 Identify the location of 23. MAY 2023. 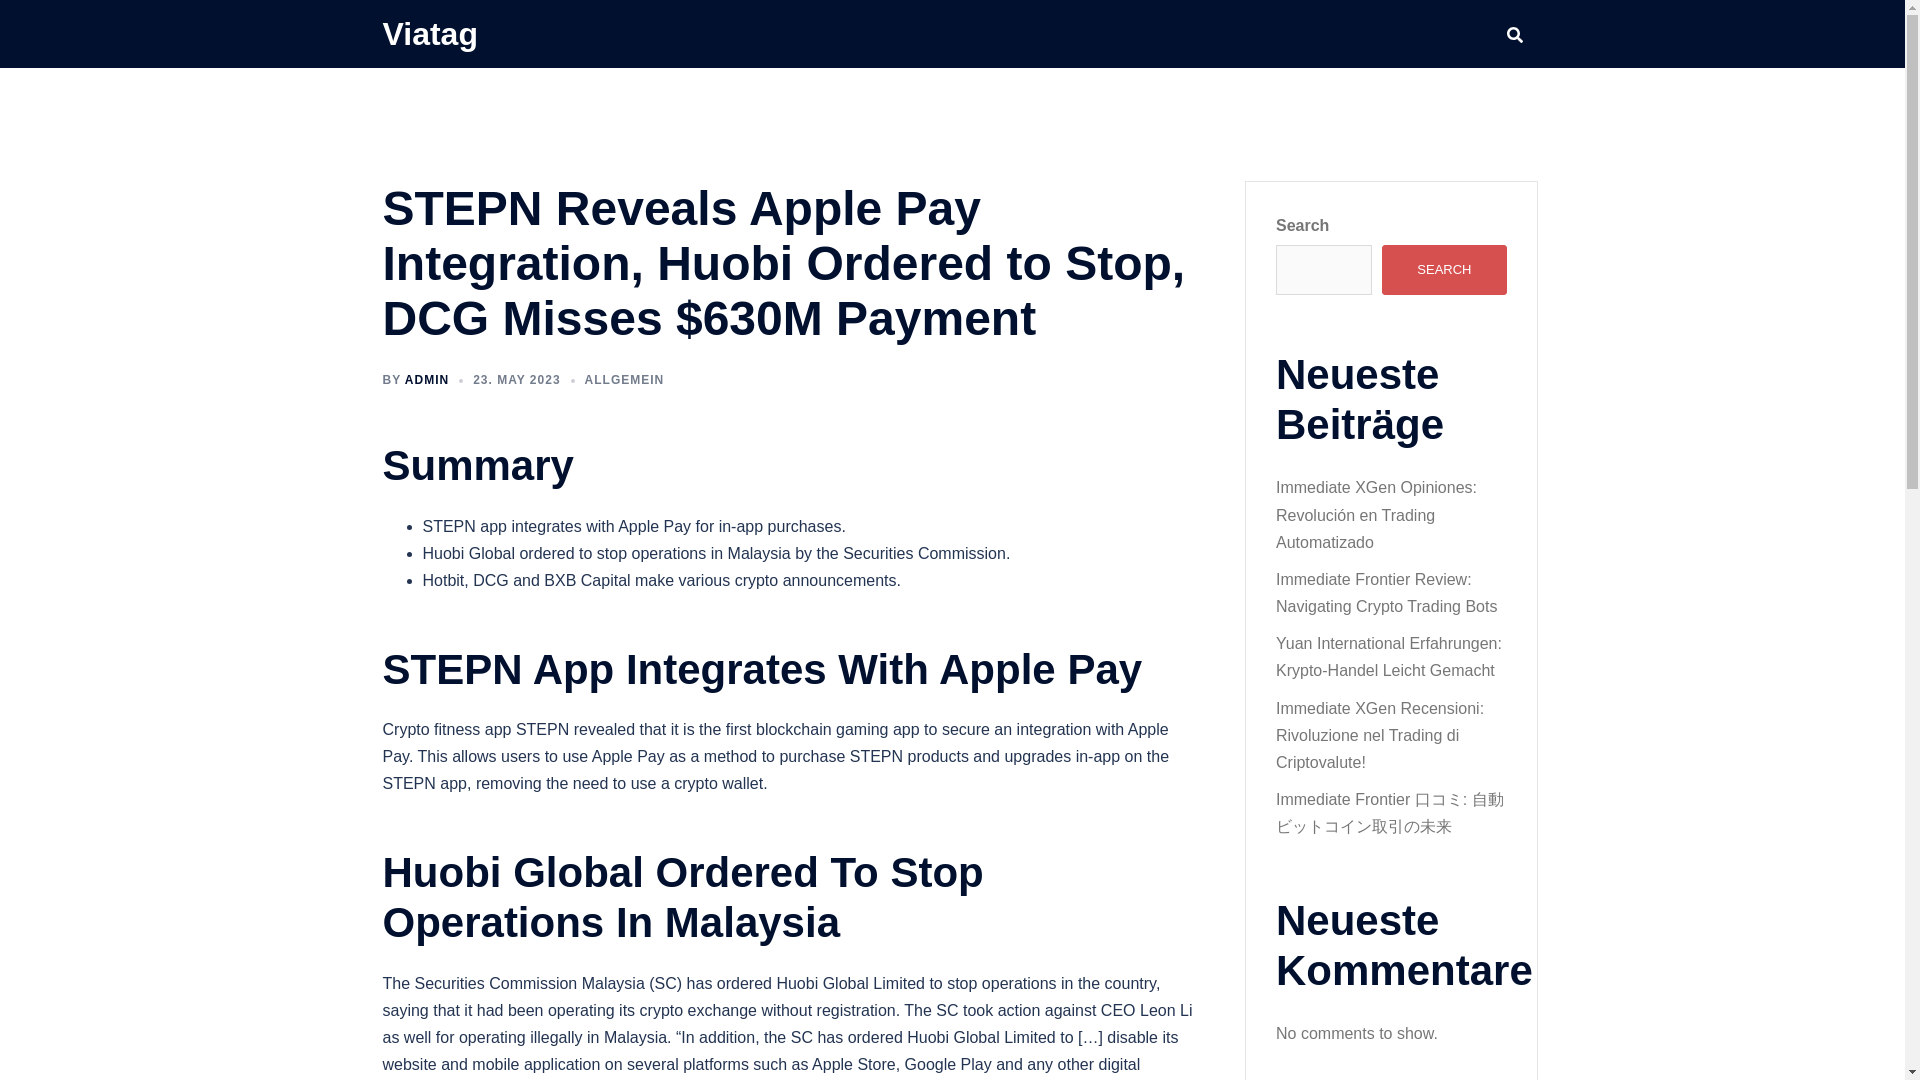
(516, 379).